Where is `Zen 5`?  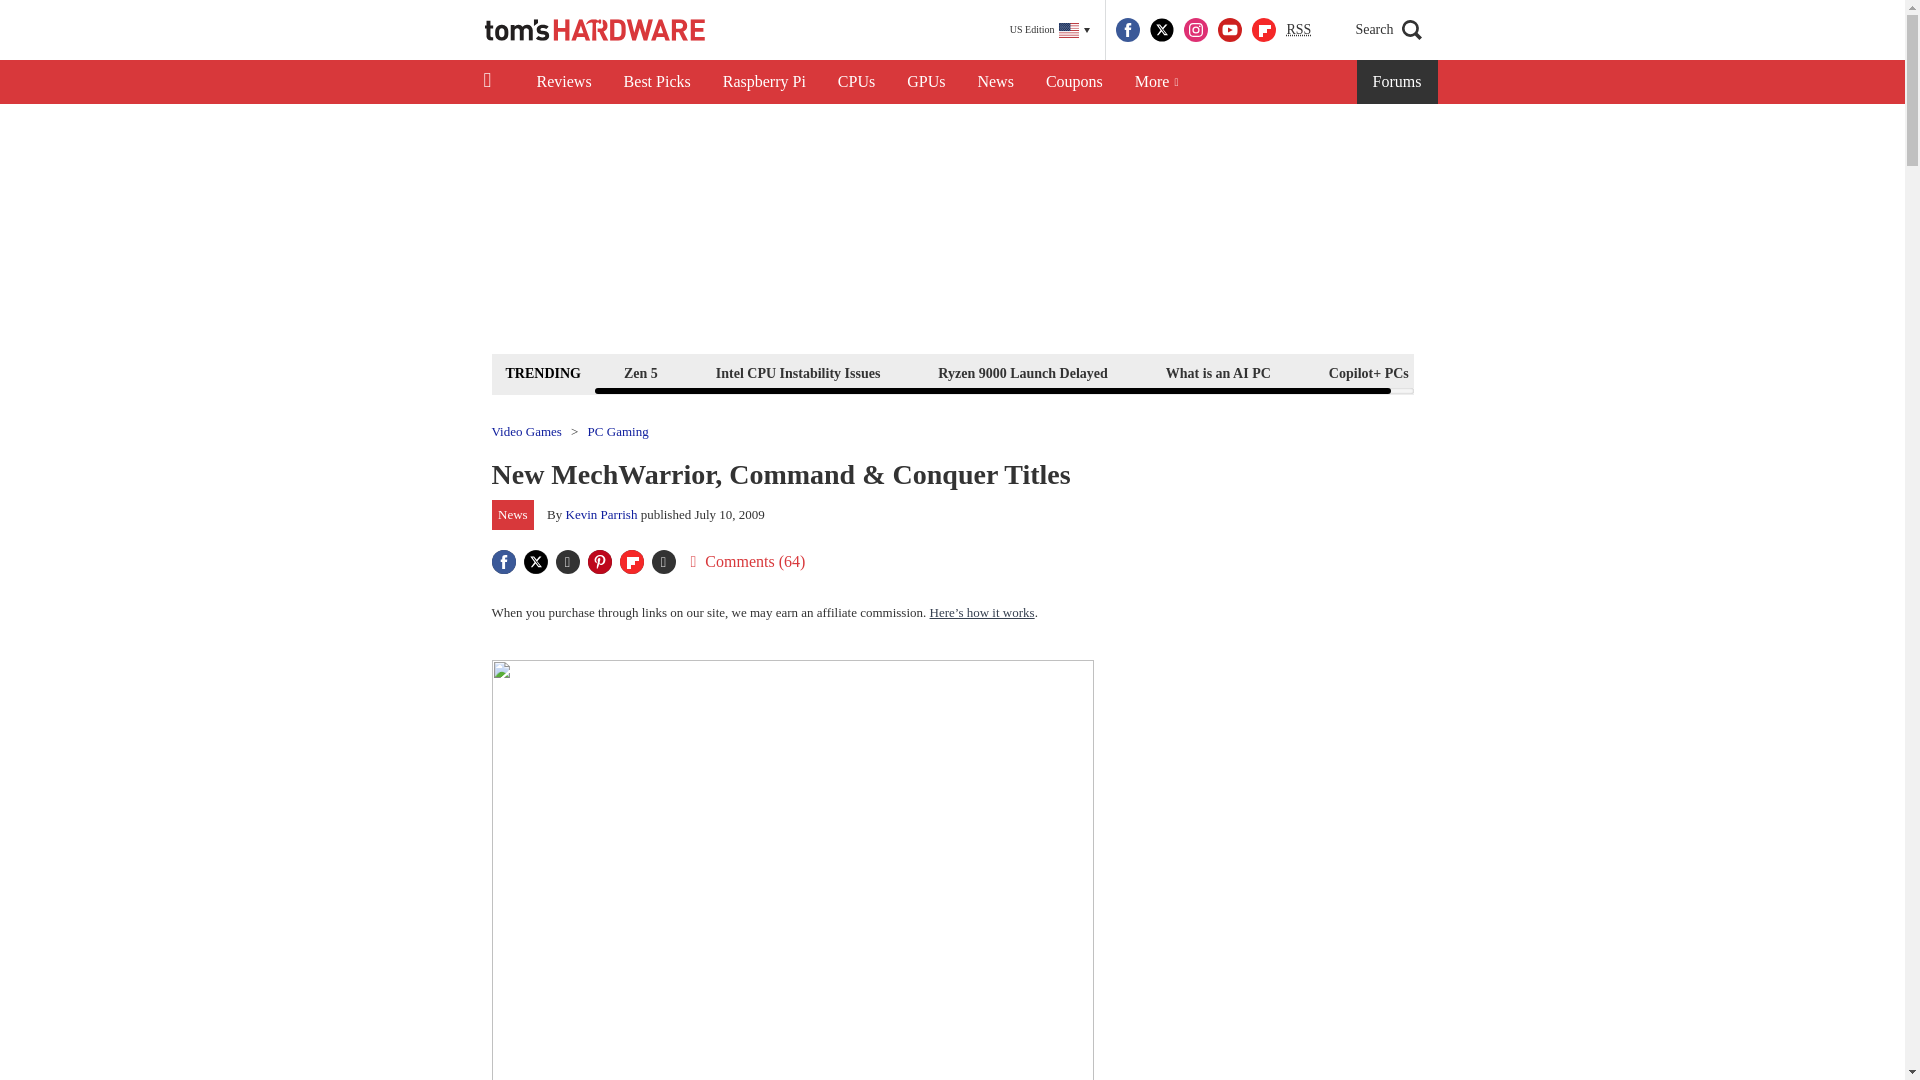
Zen 5 is located at coordinates (640, 372).